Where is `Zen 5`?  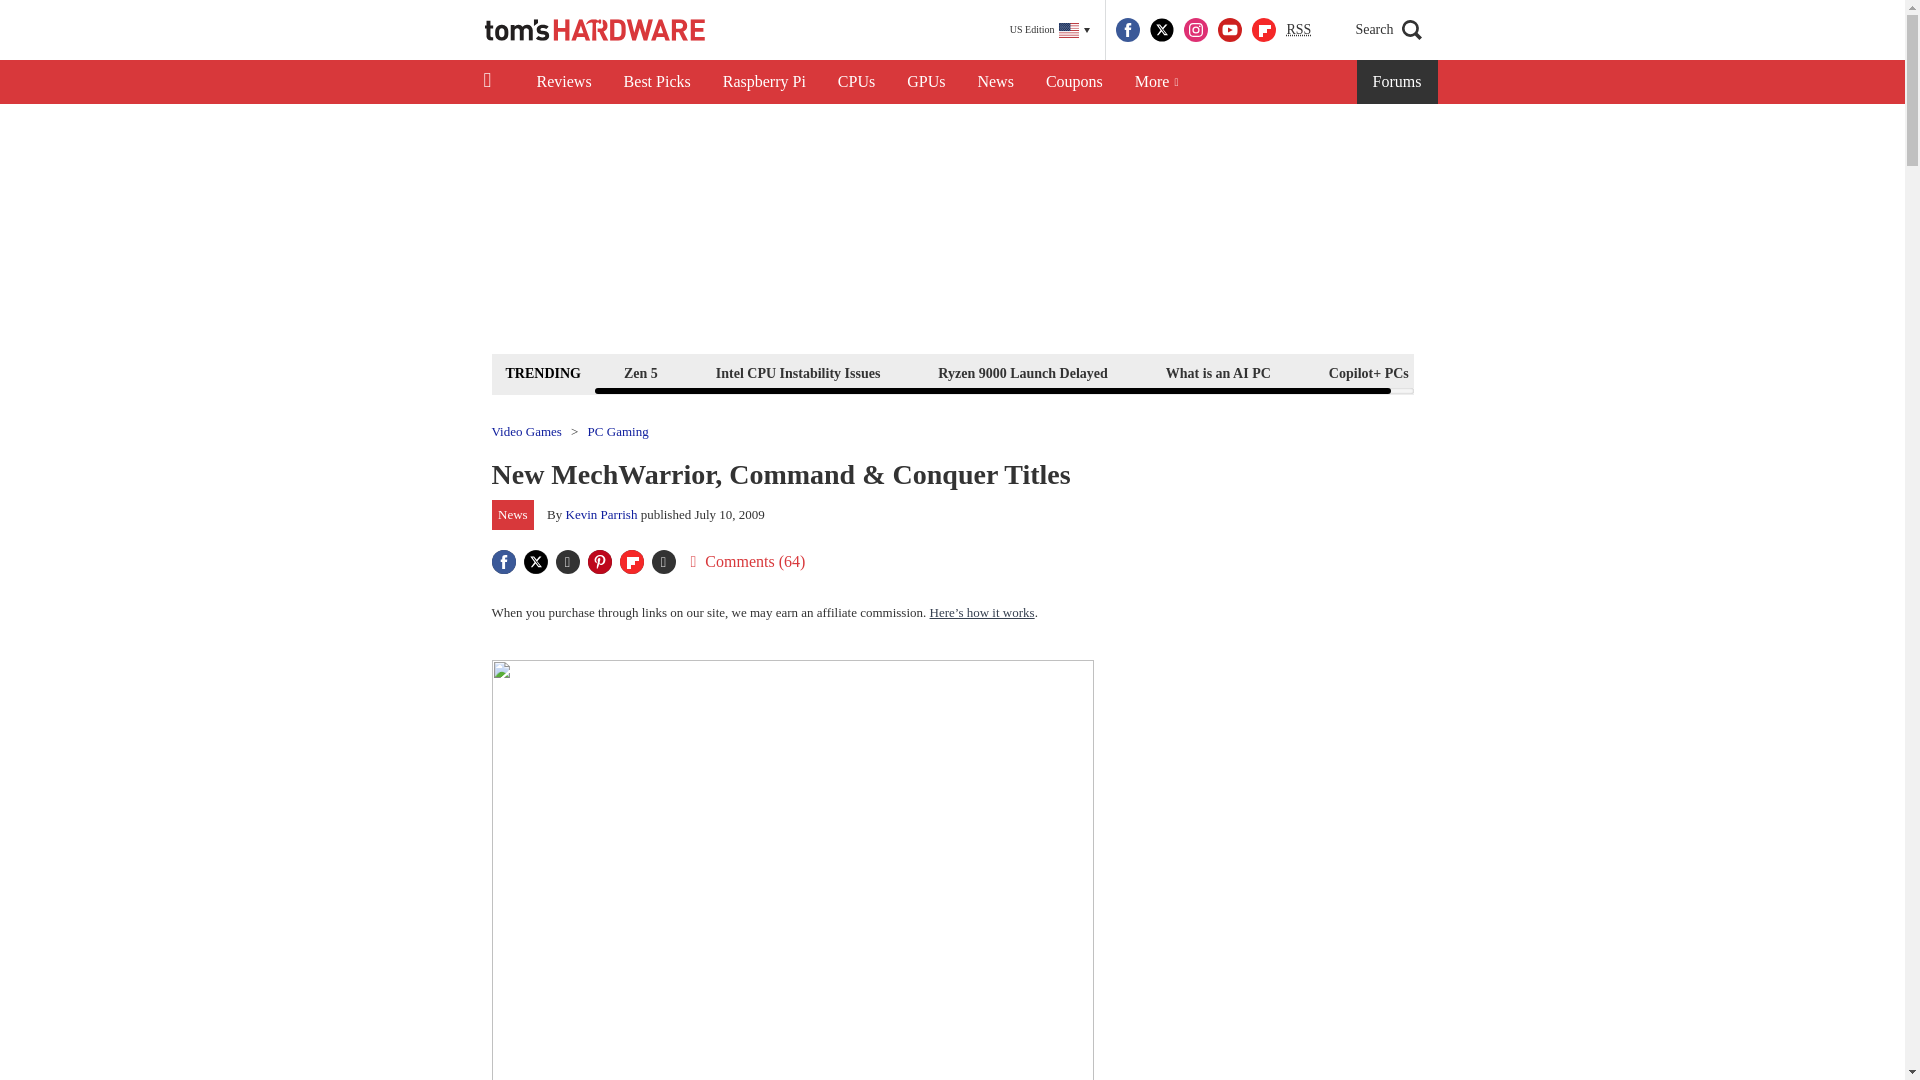
Zen 5 is located at coordinates (640, 372).